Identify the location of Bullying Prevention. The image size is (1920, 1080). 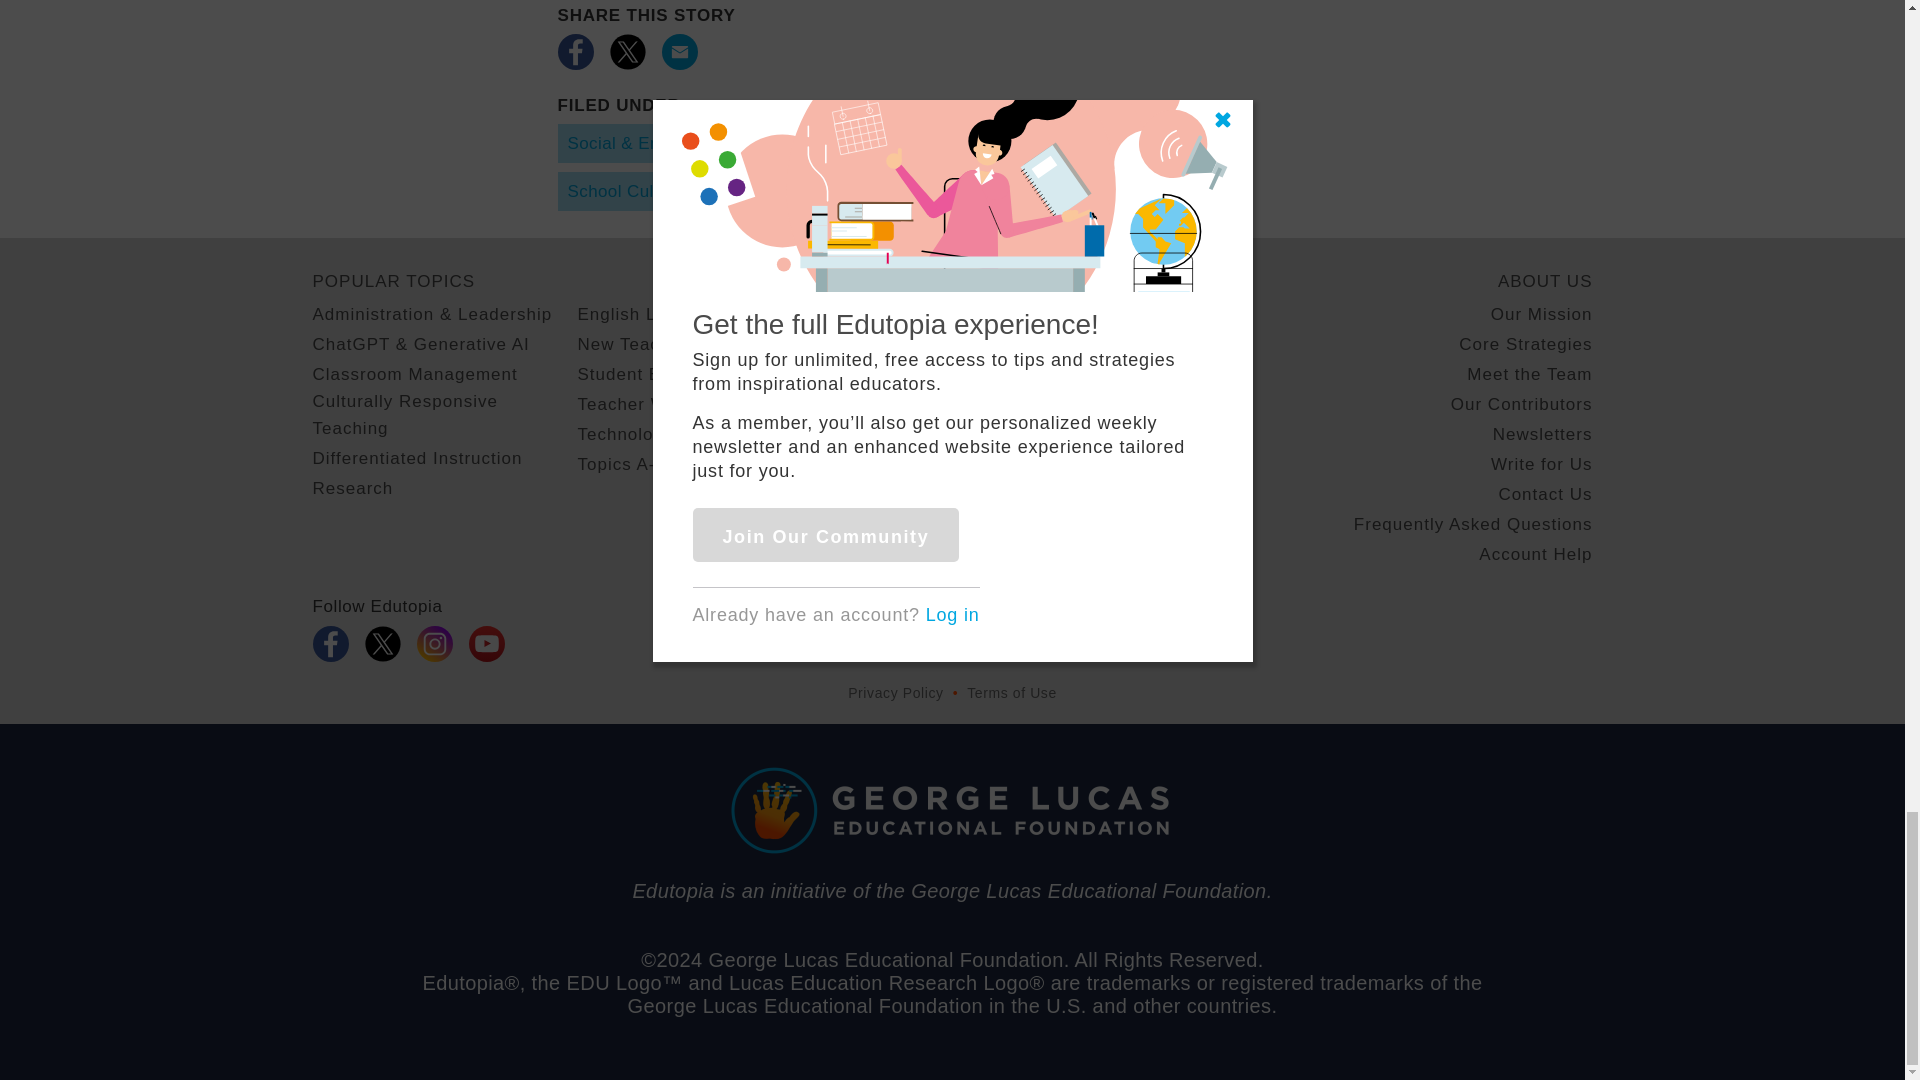
(946, 144).